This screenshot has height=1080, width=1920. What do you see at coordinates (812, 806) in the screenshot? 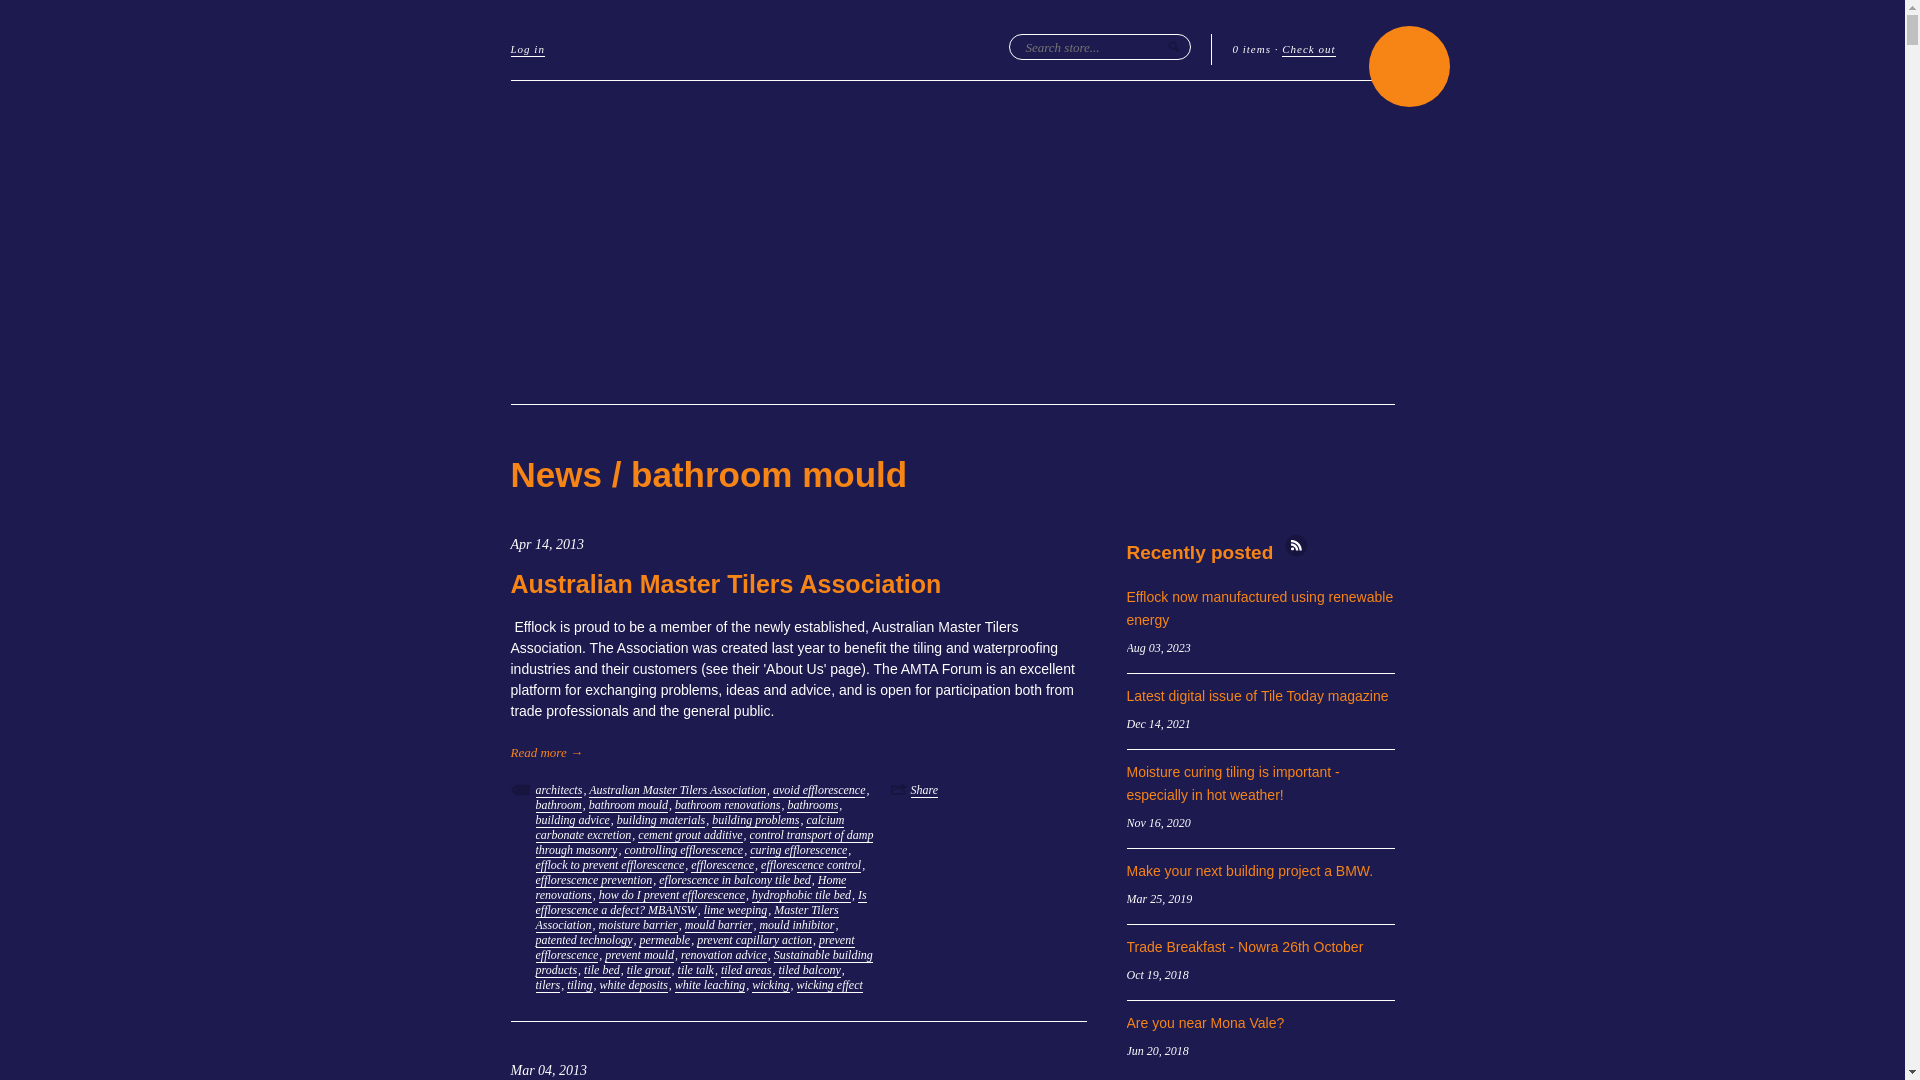
I see `bathrooms` at bounding box center [812, 806].